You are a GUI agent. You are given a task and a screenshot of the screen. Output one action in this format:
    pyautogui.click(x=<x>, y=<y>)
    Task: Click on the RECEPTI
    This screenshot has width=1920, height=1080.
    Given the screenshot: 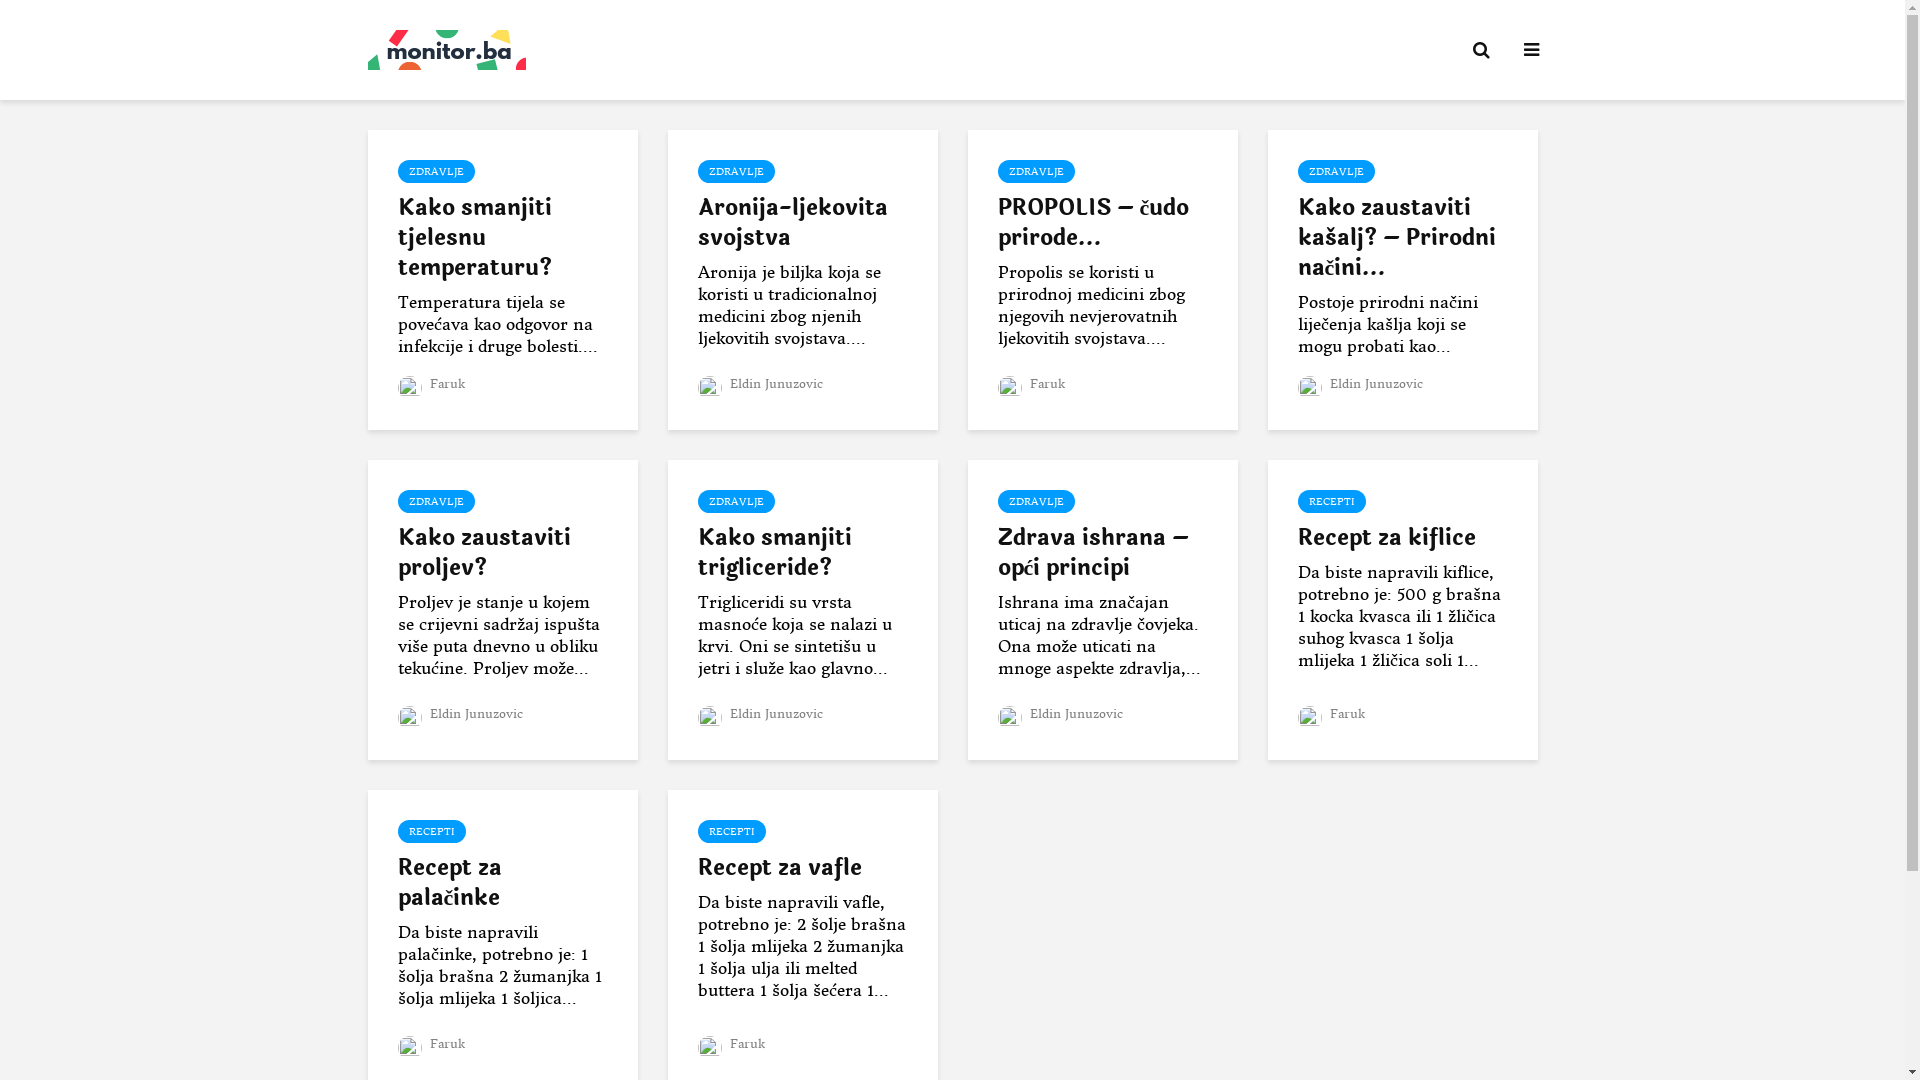 What is the action you would take?
    pyautogui.click(x=432, y=832)
    